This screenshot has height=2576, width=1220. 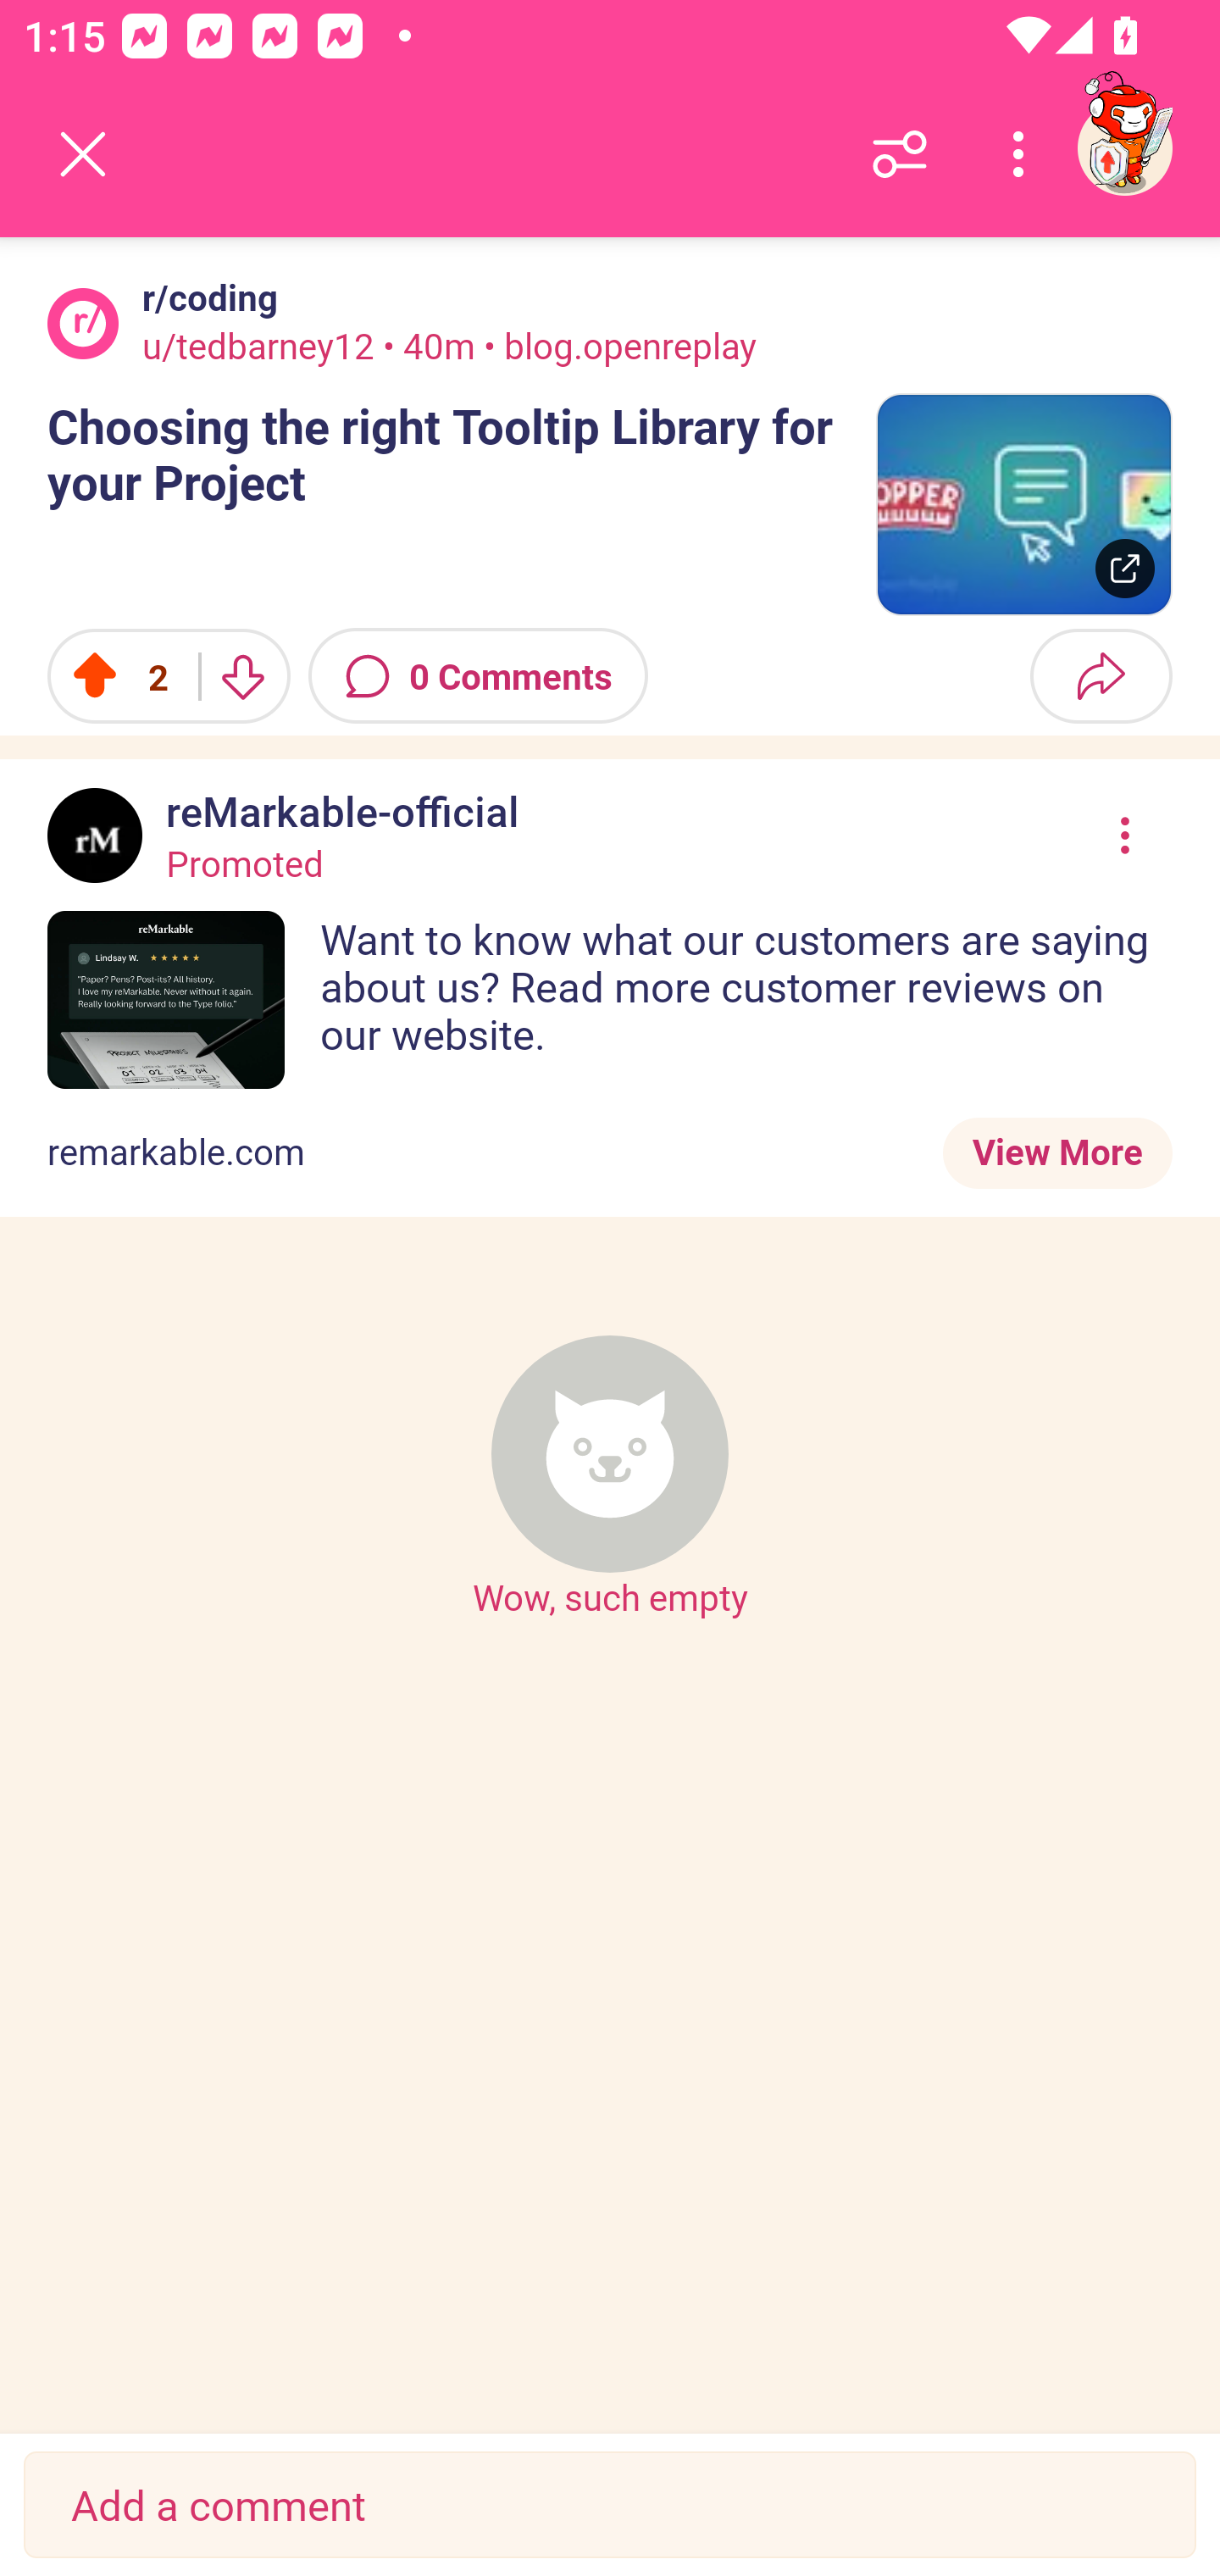 I want to click on Avatar, so click(x=83, y=323).